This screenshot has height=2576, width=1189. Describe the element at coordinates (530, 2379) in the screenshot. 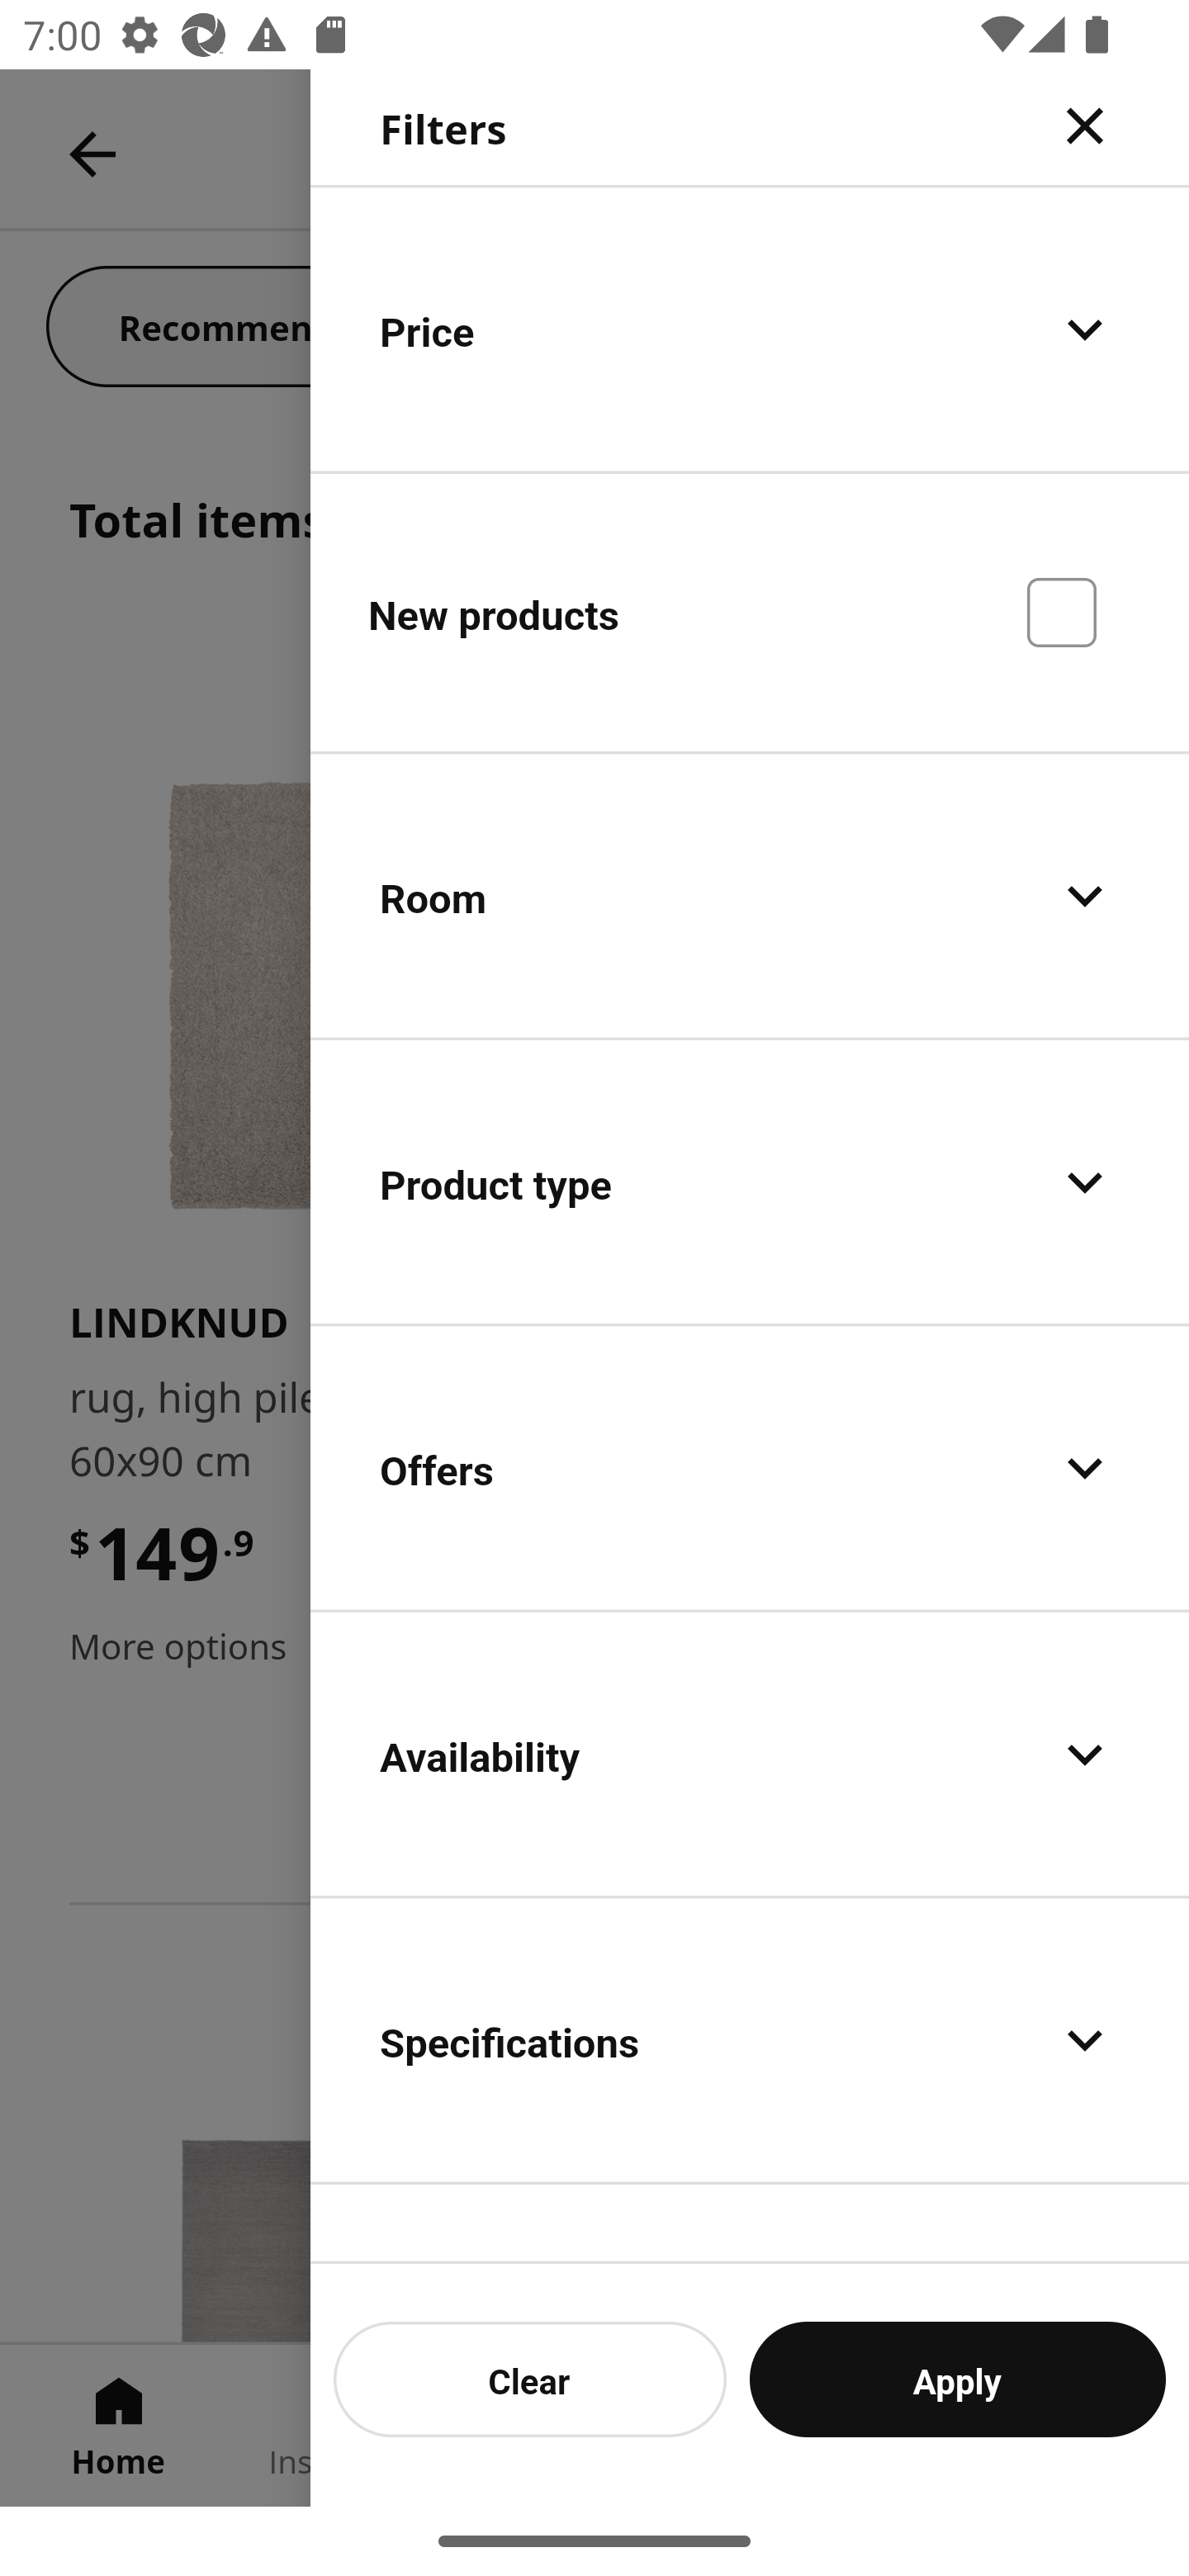

I see `Clear` at that location.